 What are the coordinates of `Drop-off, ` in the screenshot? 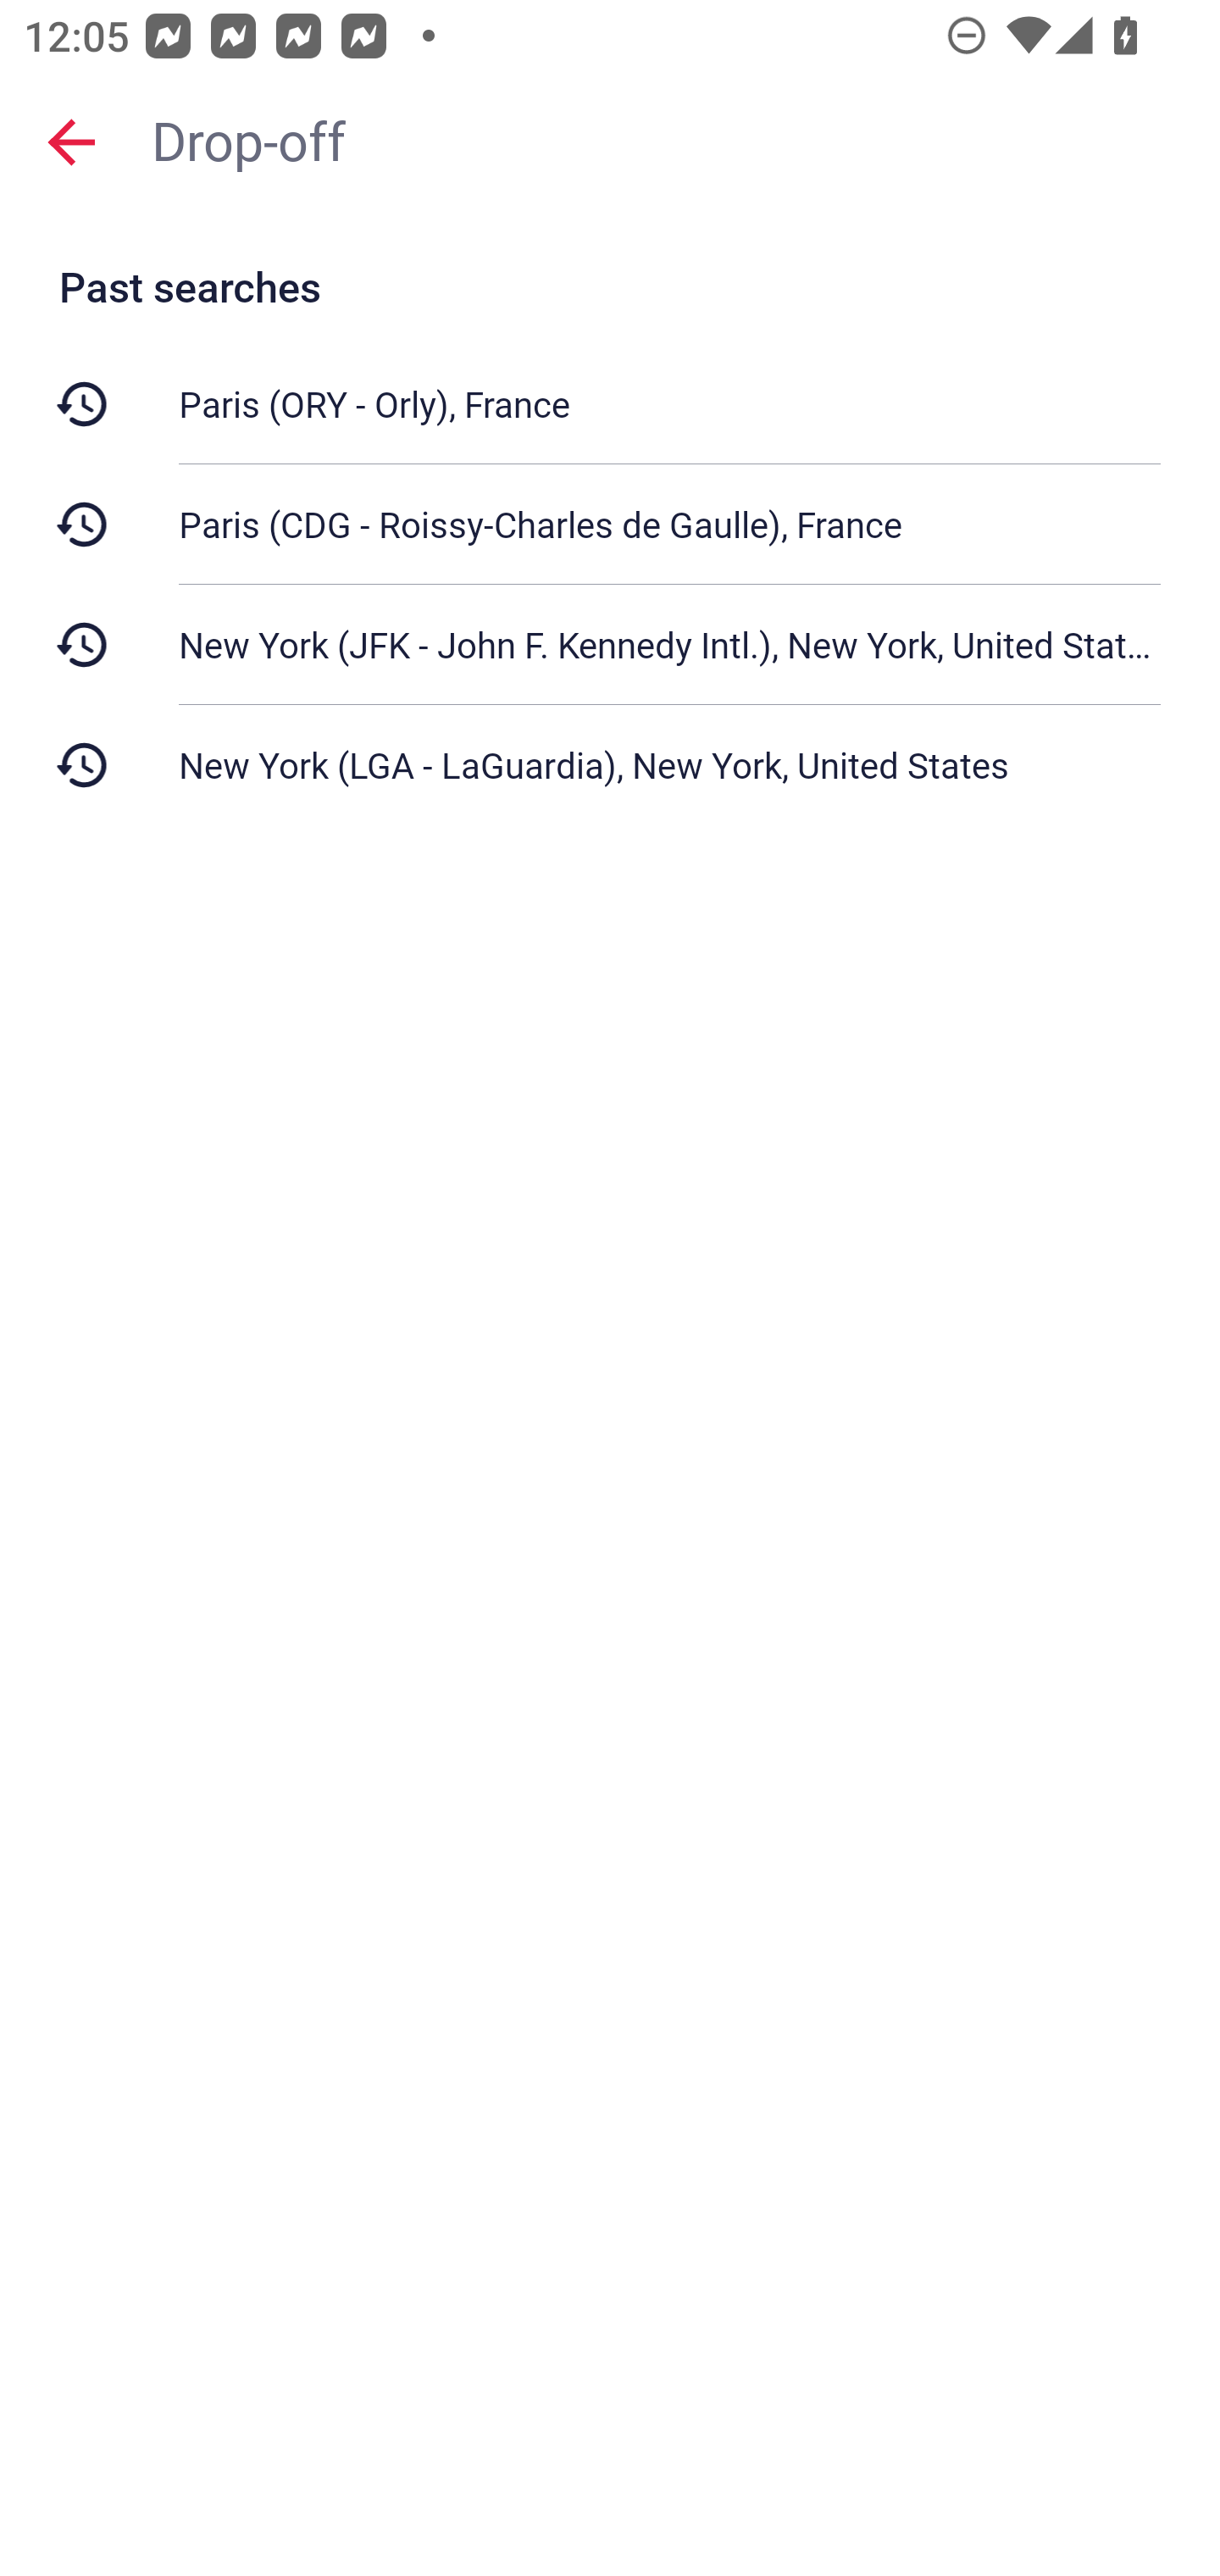 It's located at (669, 141).